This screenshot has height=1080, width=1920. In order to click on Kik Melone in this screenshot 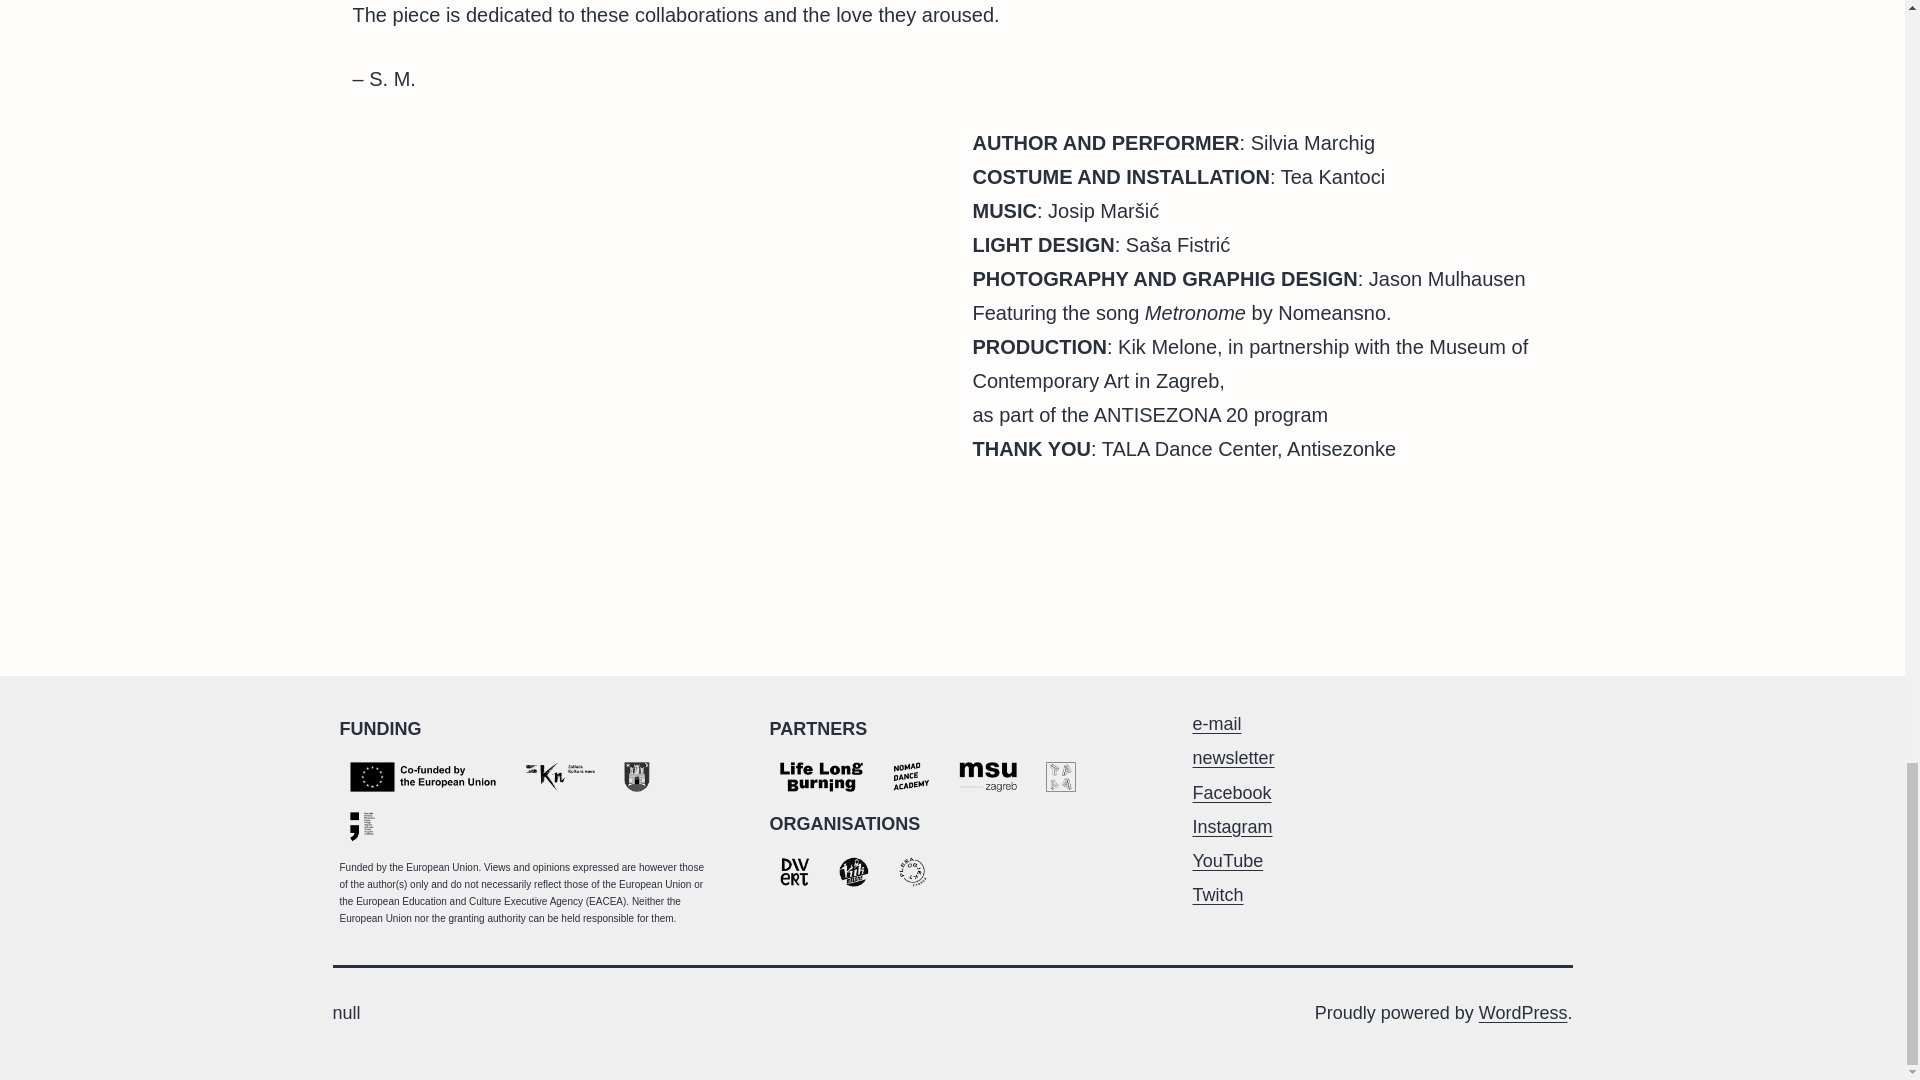, I will do `click(852, 872)`.